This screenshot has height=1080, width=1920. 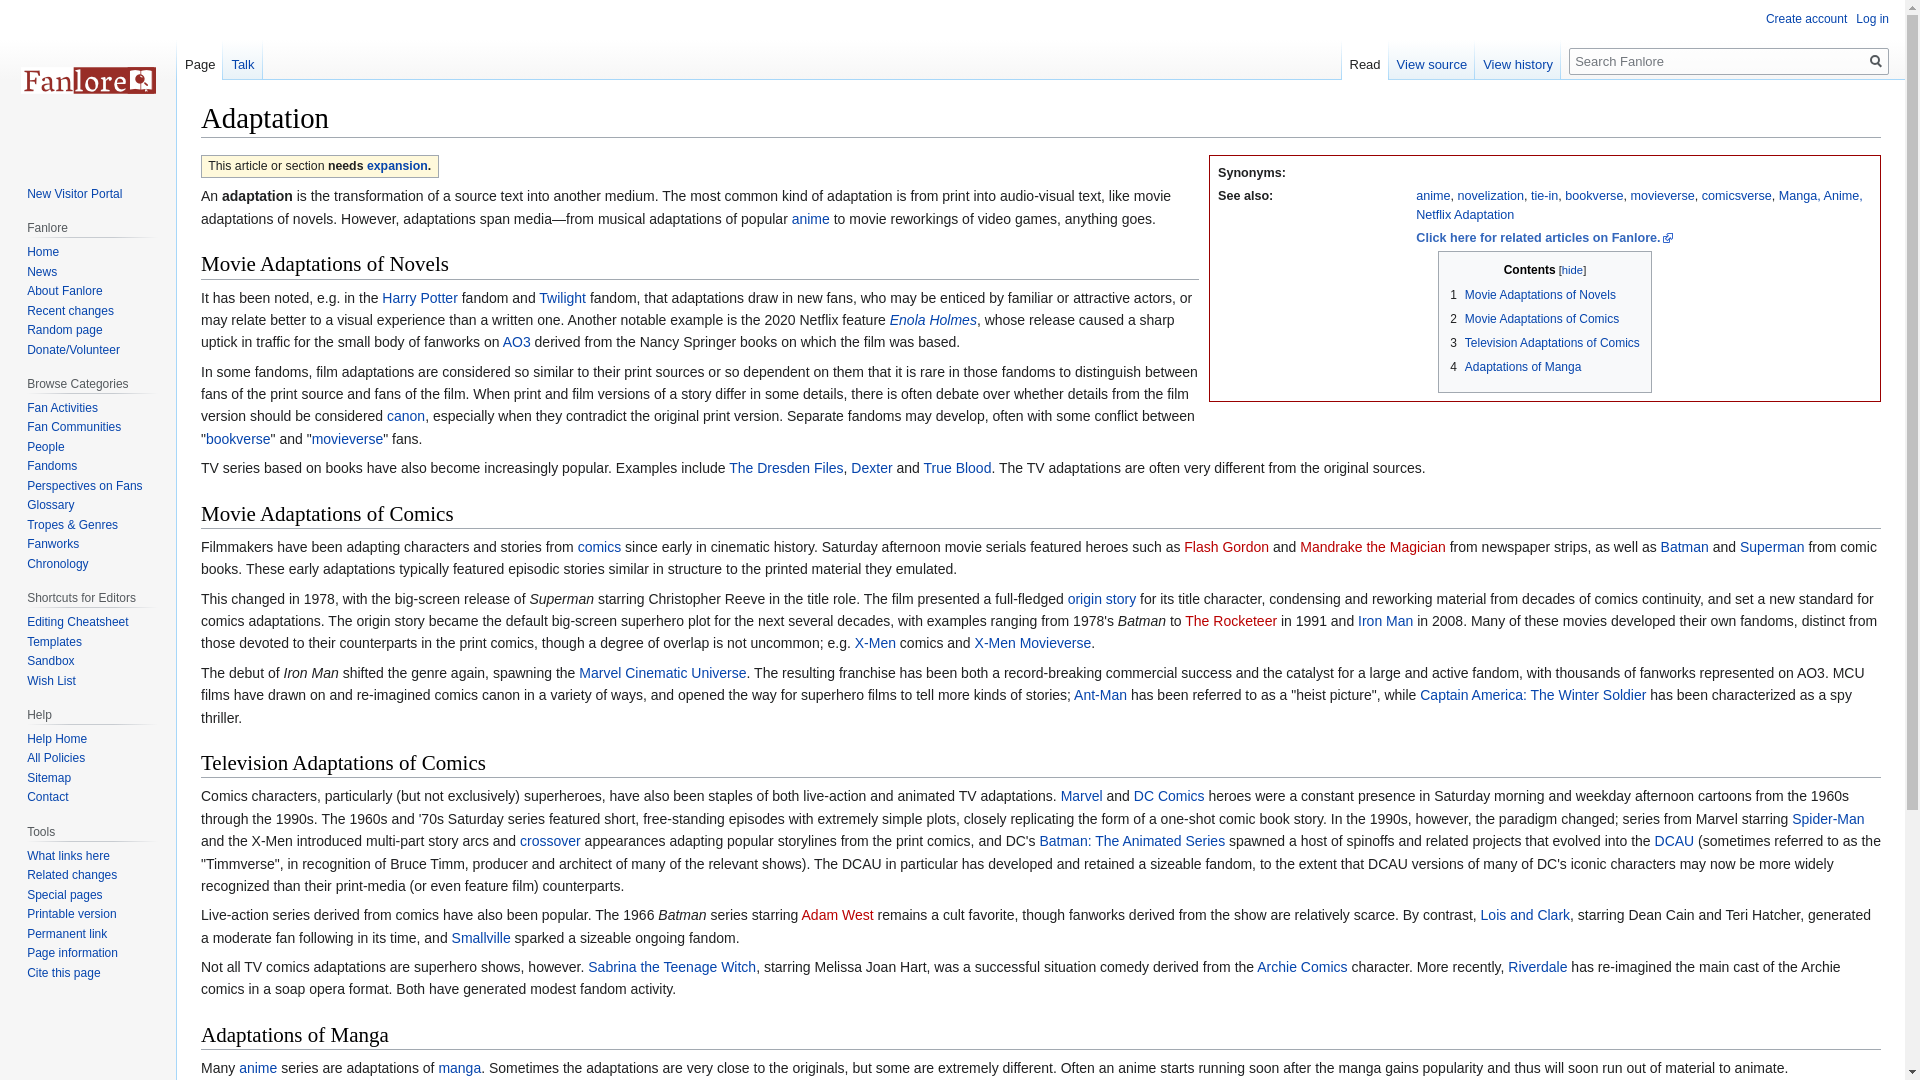 I want to click on comicsverse, so click(x=1736, y=196).